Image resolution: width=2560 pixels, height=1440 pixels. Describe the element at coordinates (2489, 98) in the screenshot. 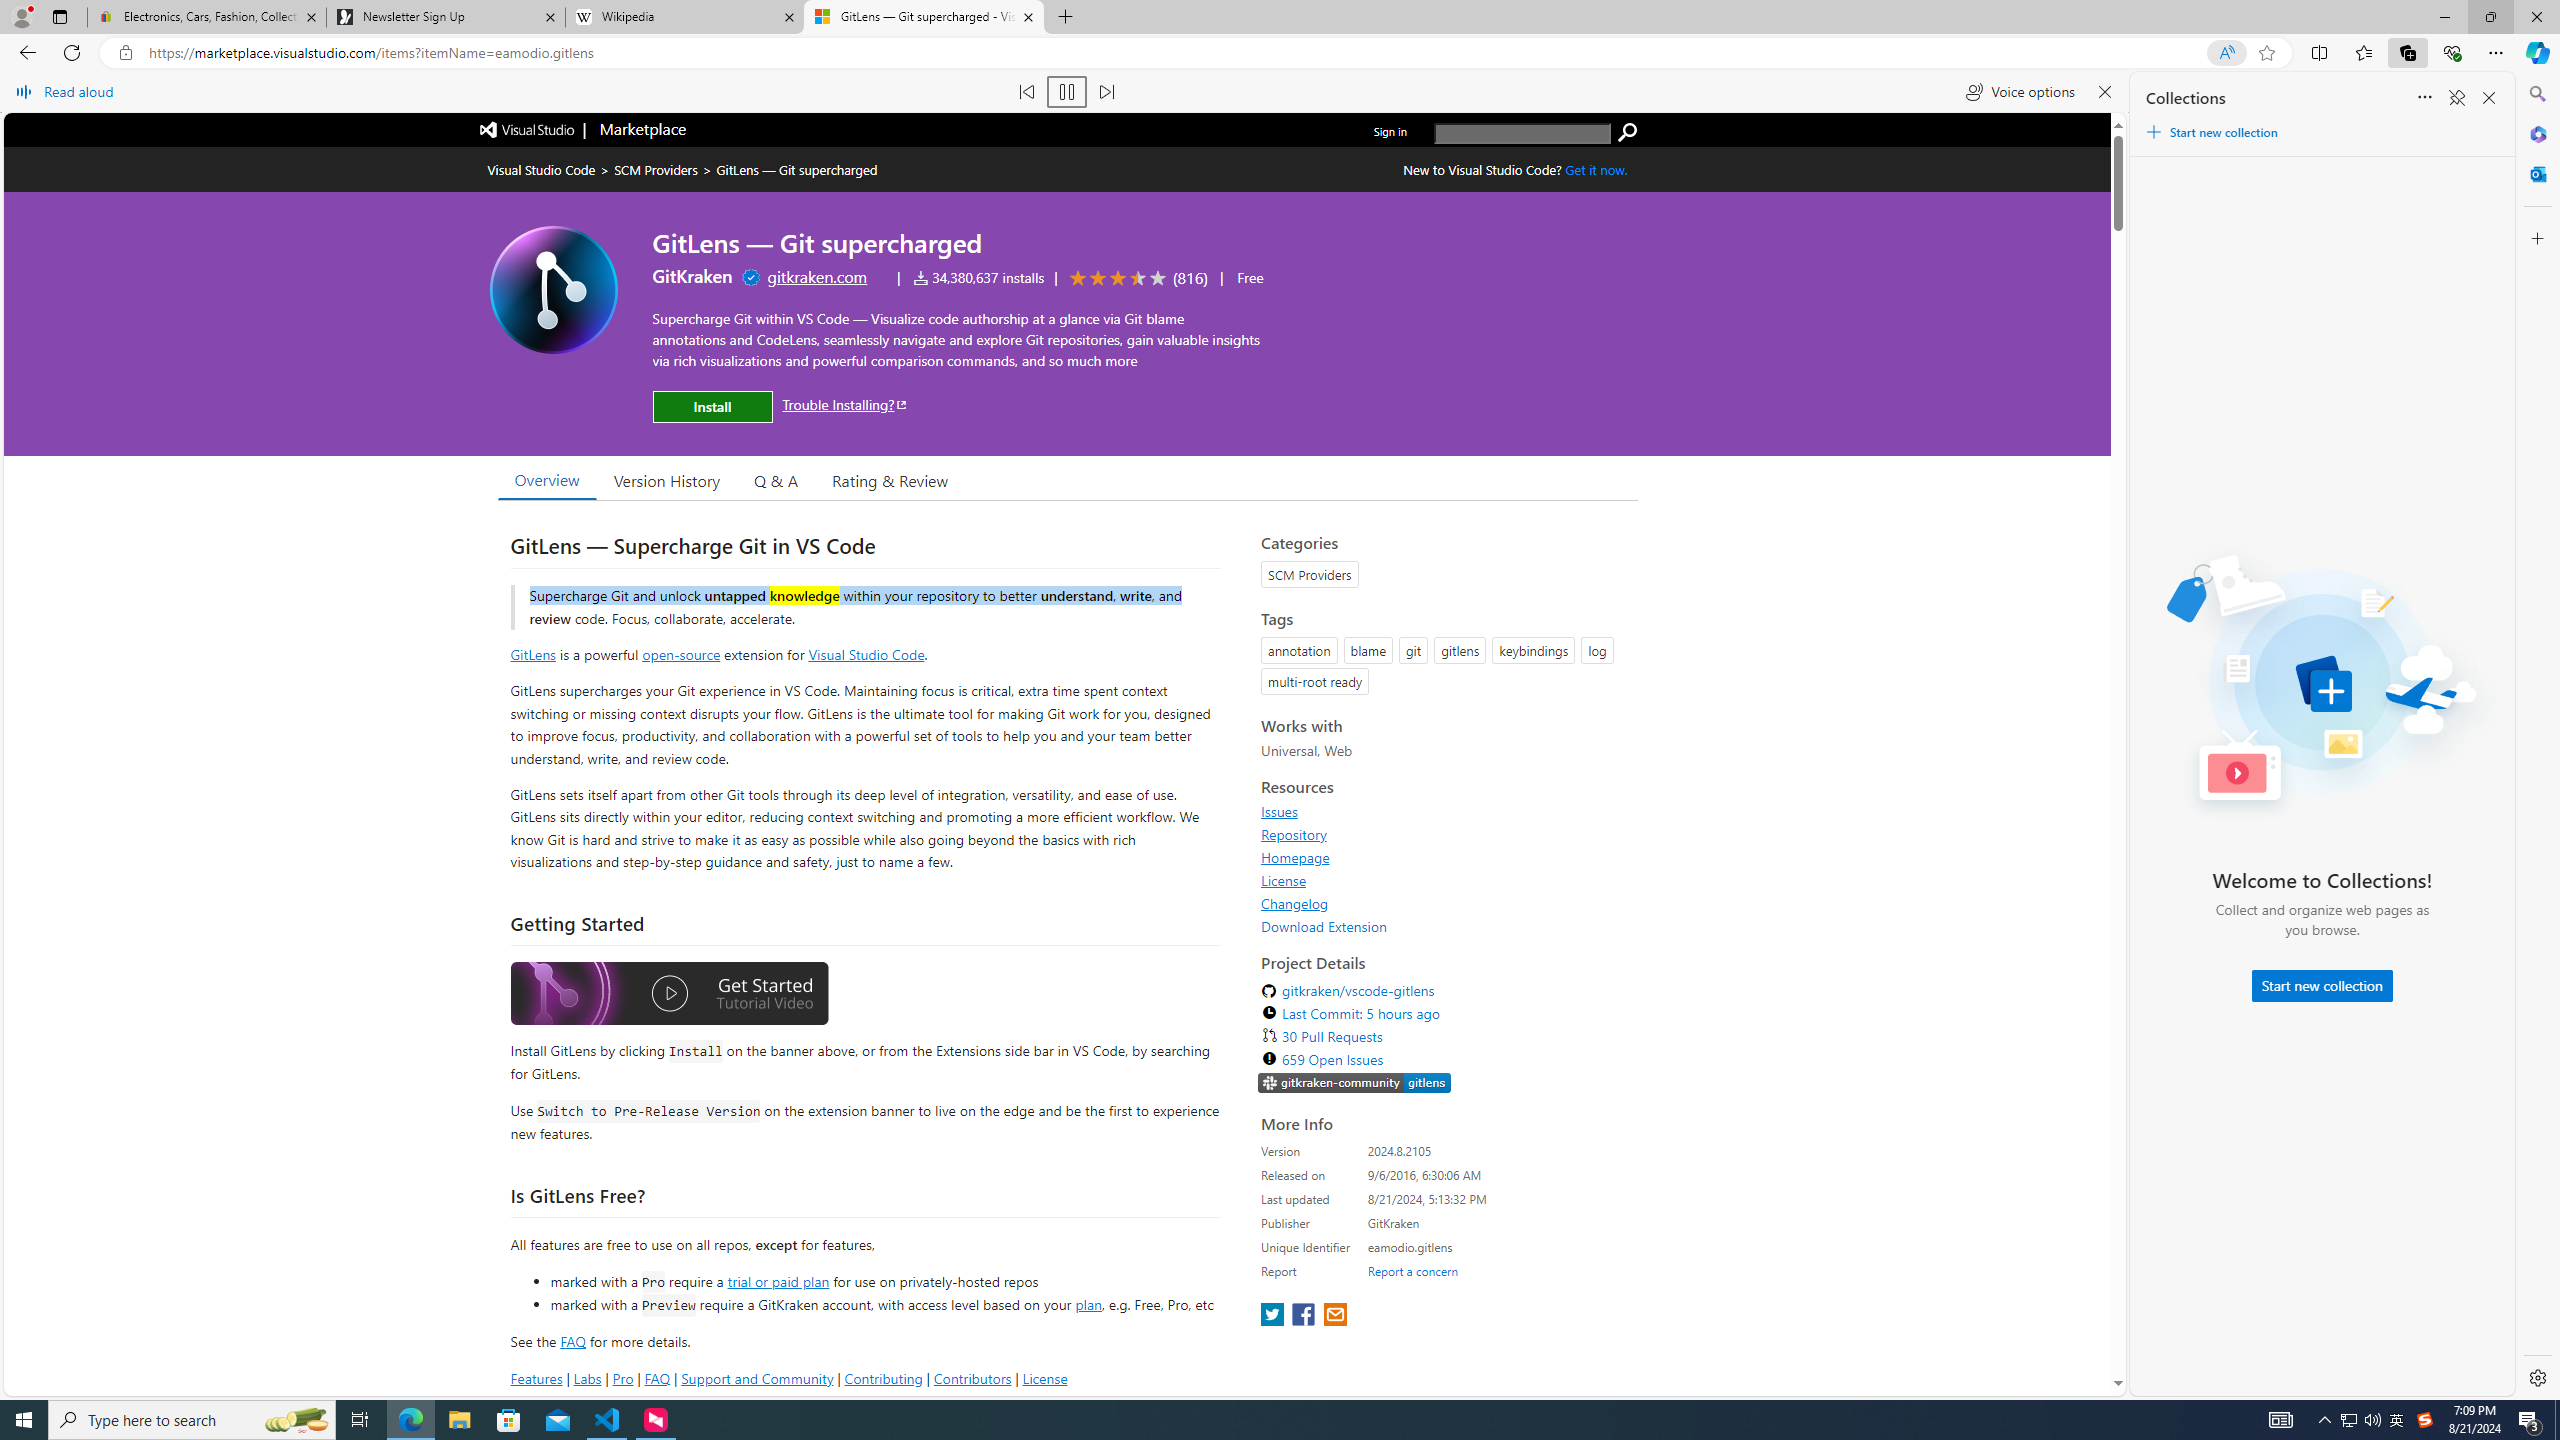

I see `Close Collections` at that location.